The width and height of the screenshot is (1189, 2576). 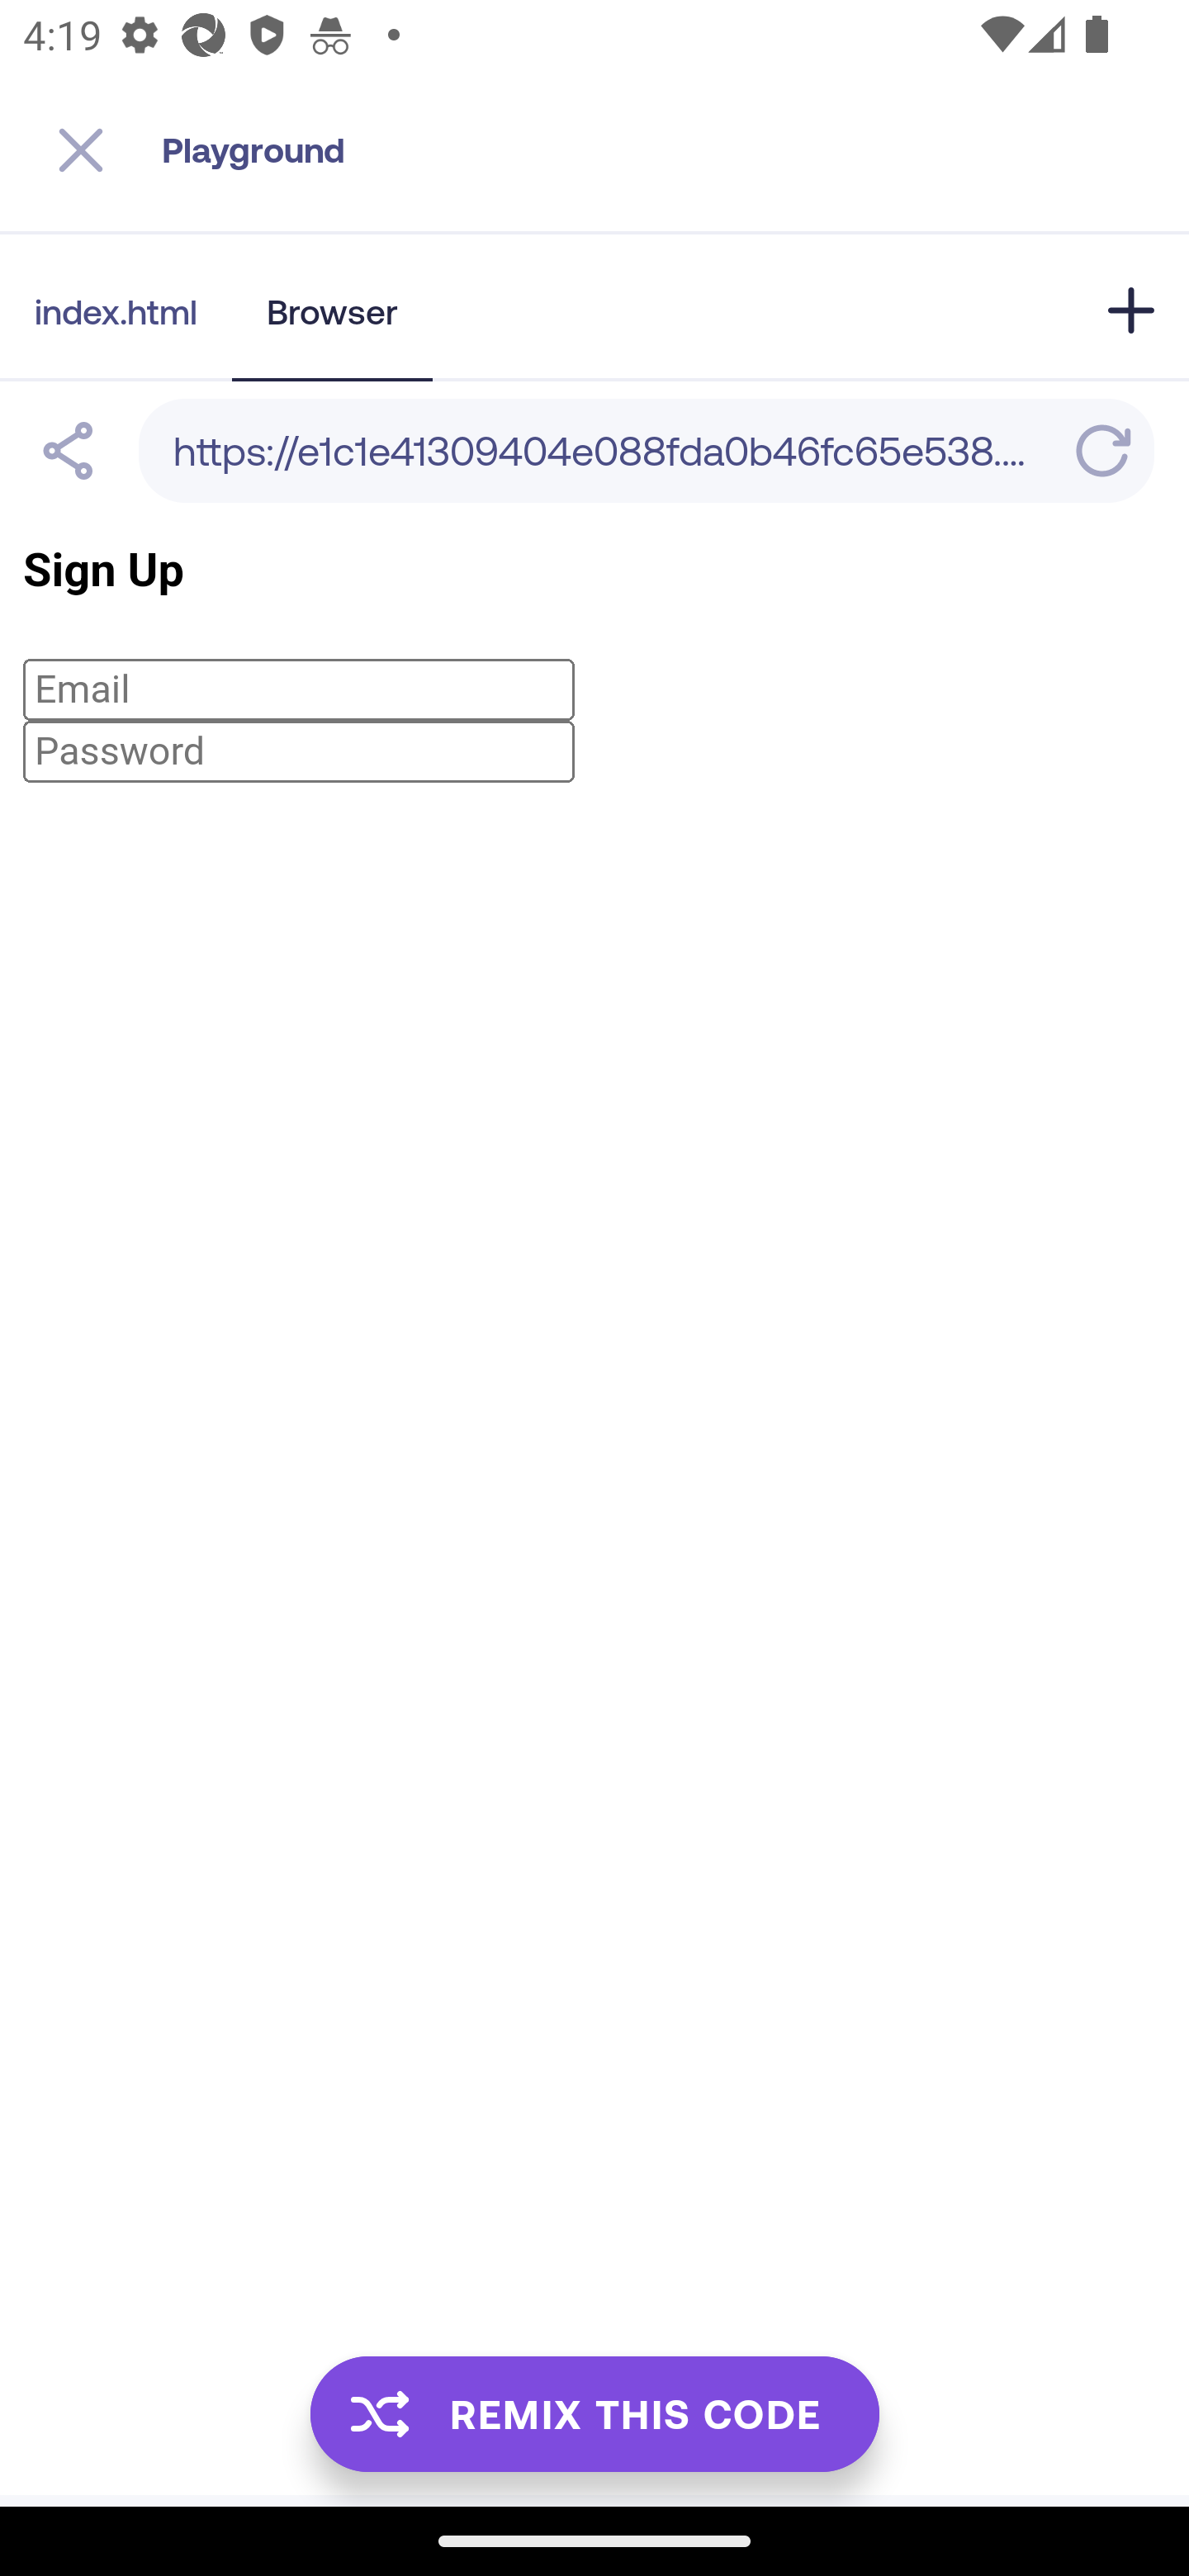 What do you see at coordinates (675, 150) in the screenshot?
I see `Playground` at bounding box center [675, 150].